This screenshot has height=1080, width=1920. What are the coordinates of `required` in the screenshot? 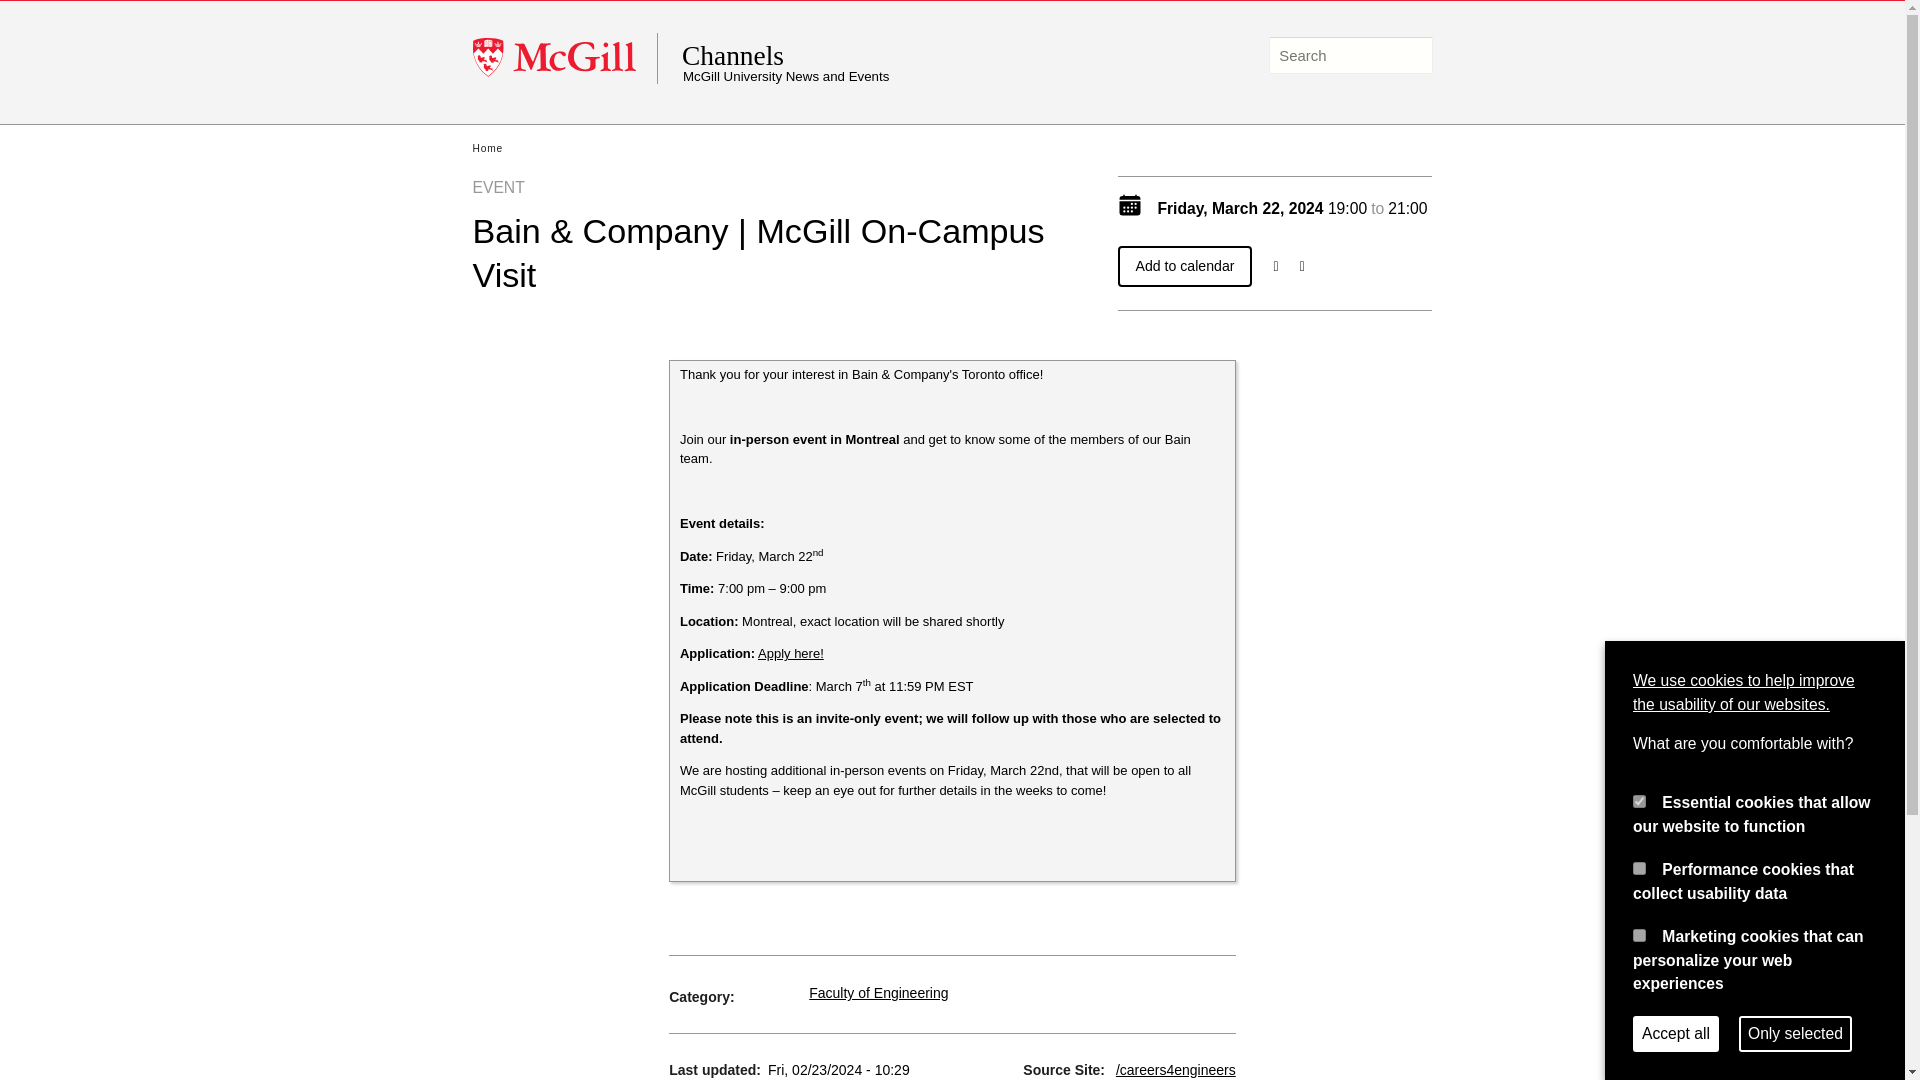 It's located at (1639, 800).